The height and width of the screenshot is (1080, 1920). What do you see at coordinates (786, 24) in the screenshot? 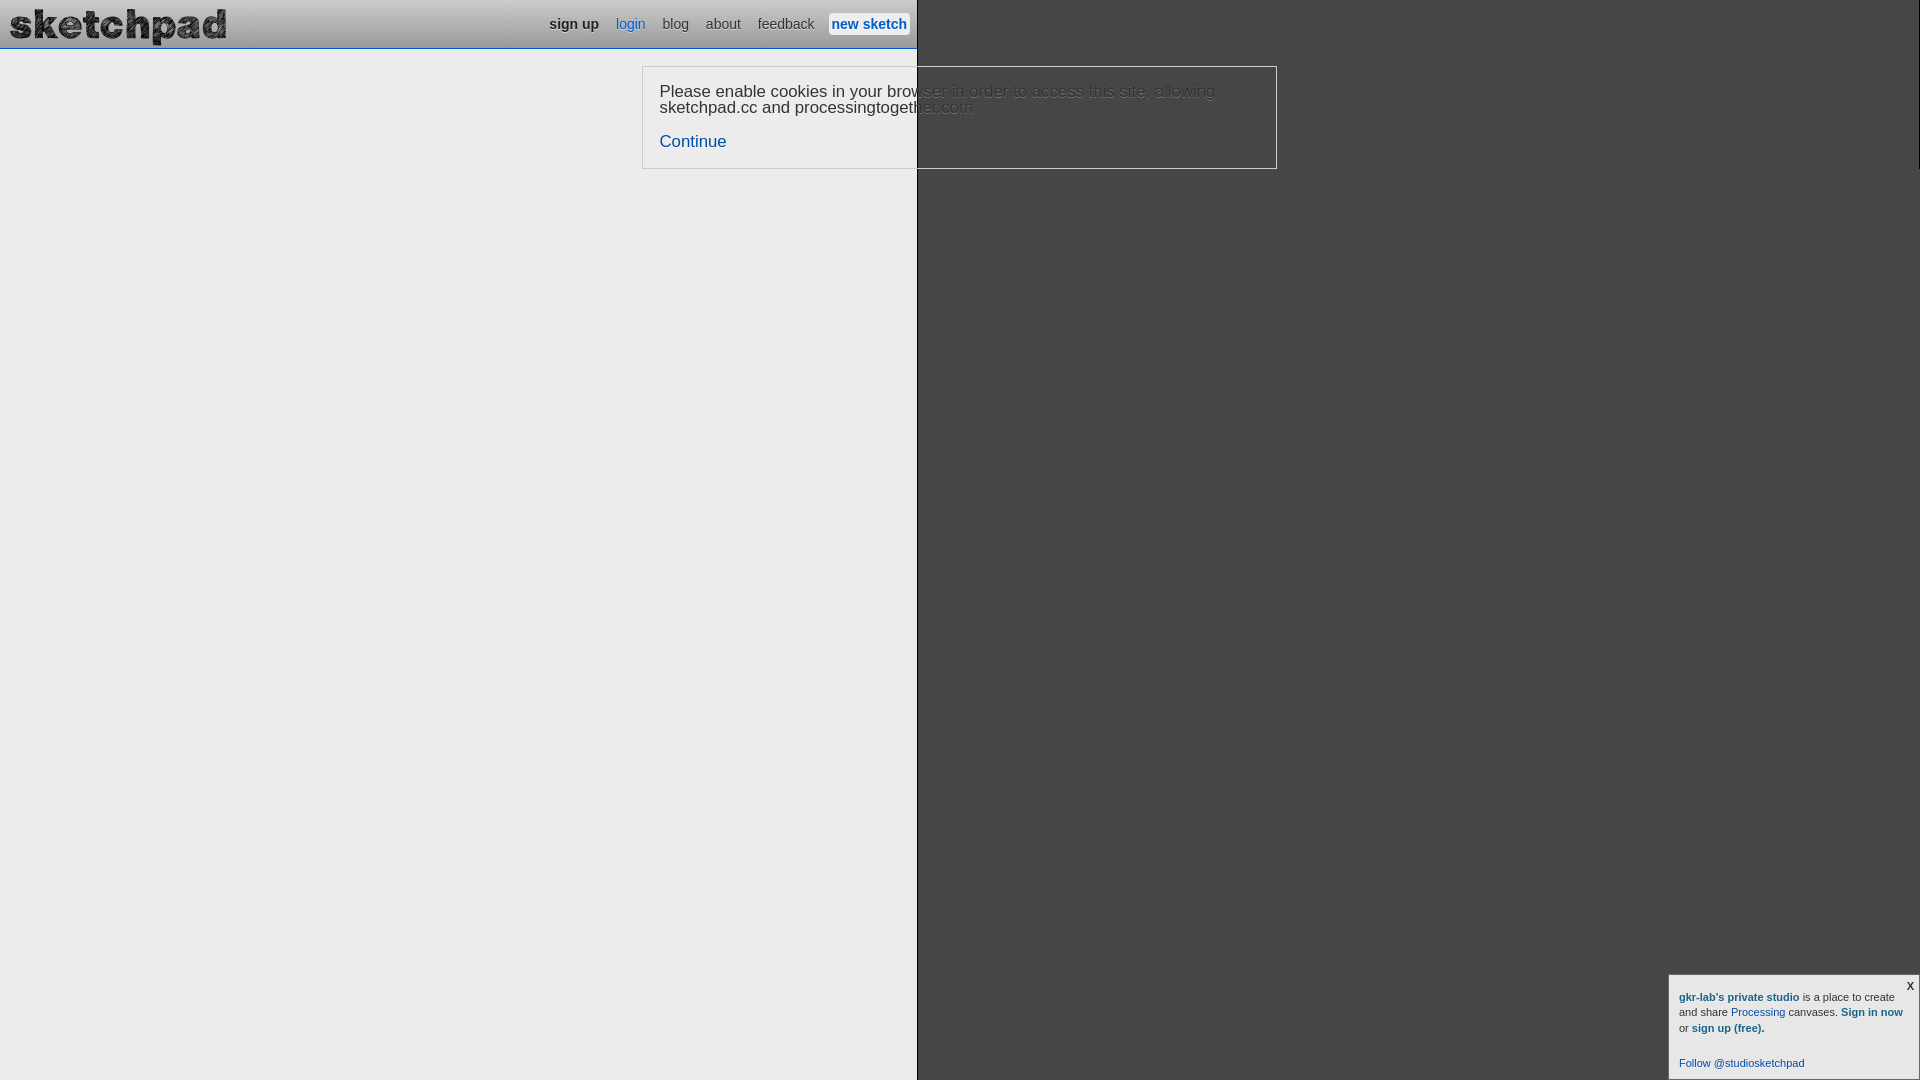
I see `feedback` at bounding box center [786, 24].